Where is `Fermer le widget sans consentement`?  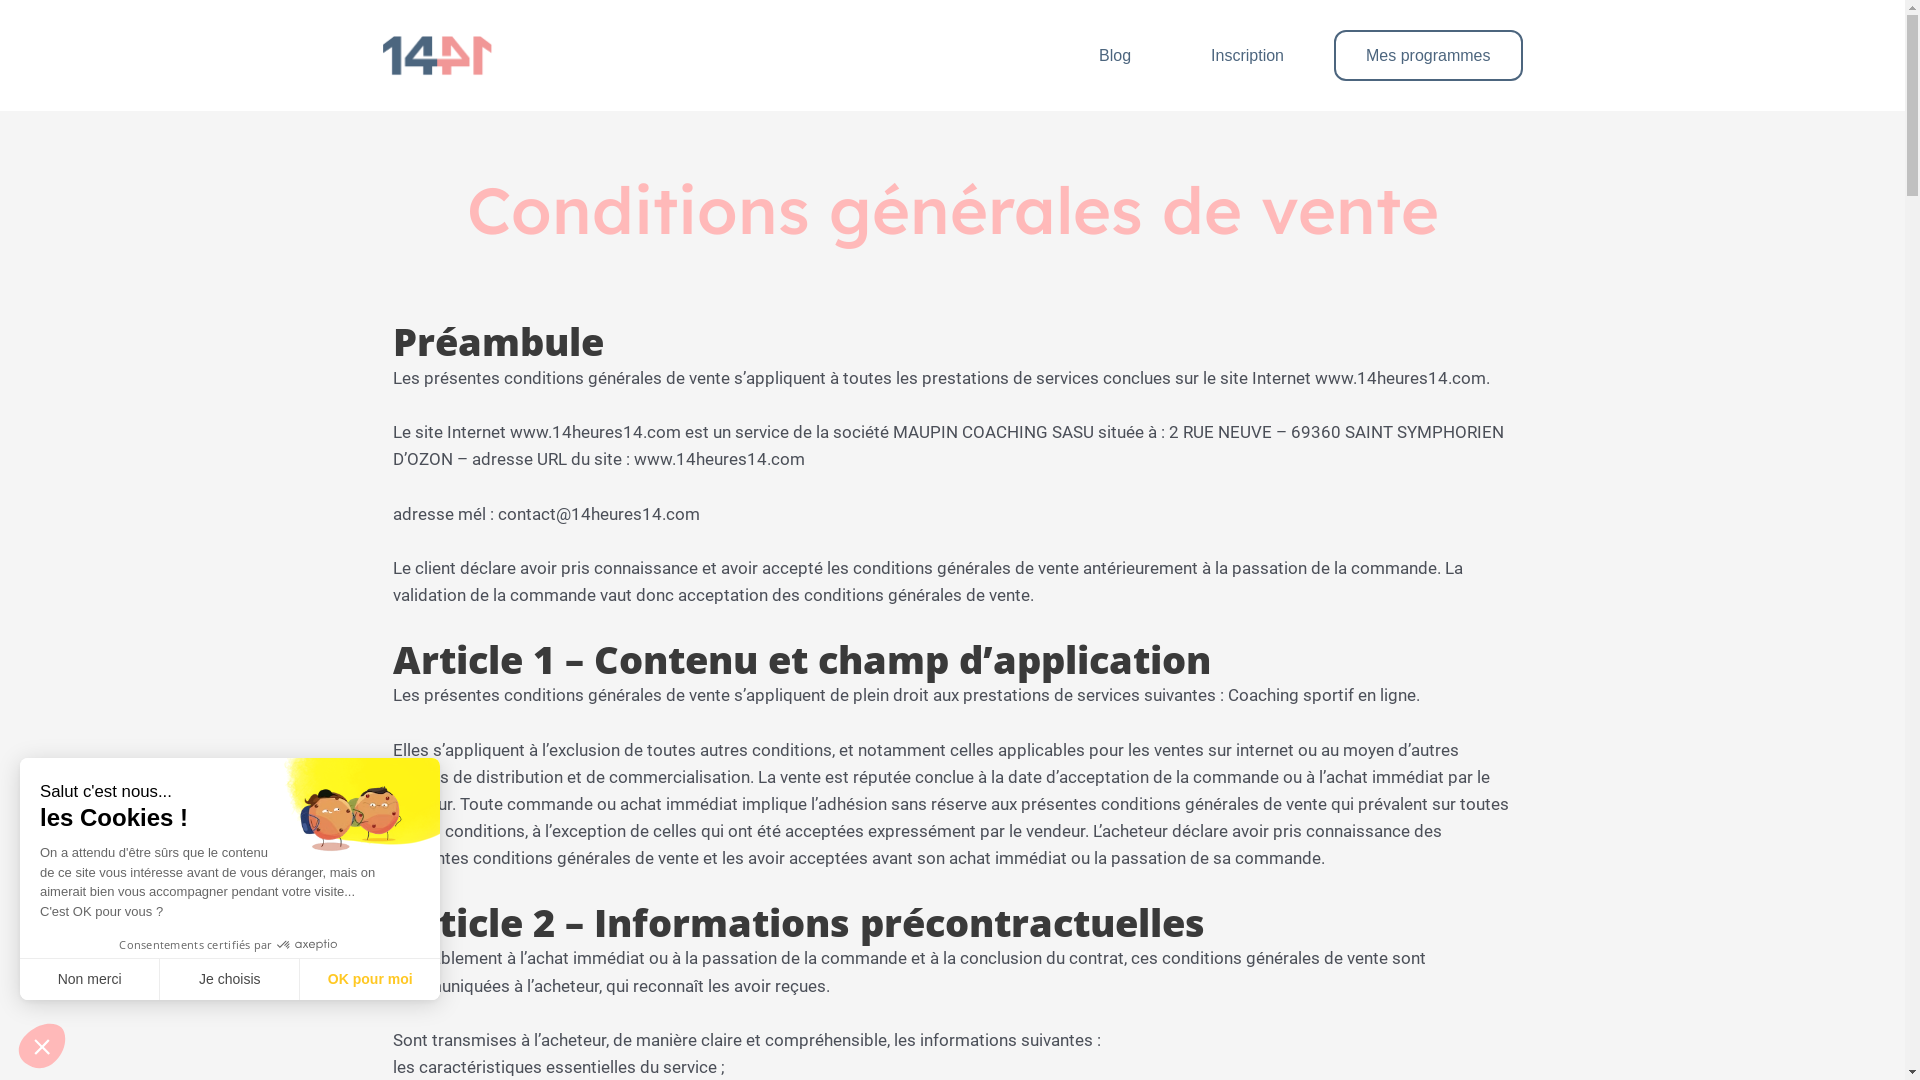
Fermer le widget sans consentement is located at coordinates (42, 1046).